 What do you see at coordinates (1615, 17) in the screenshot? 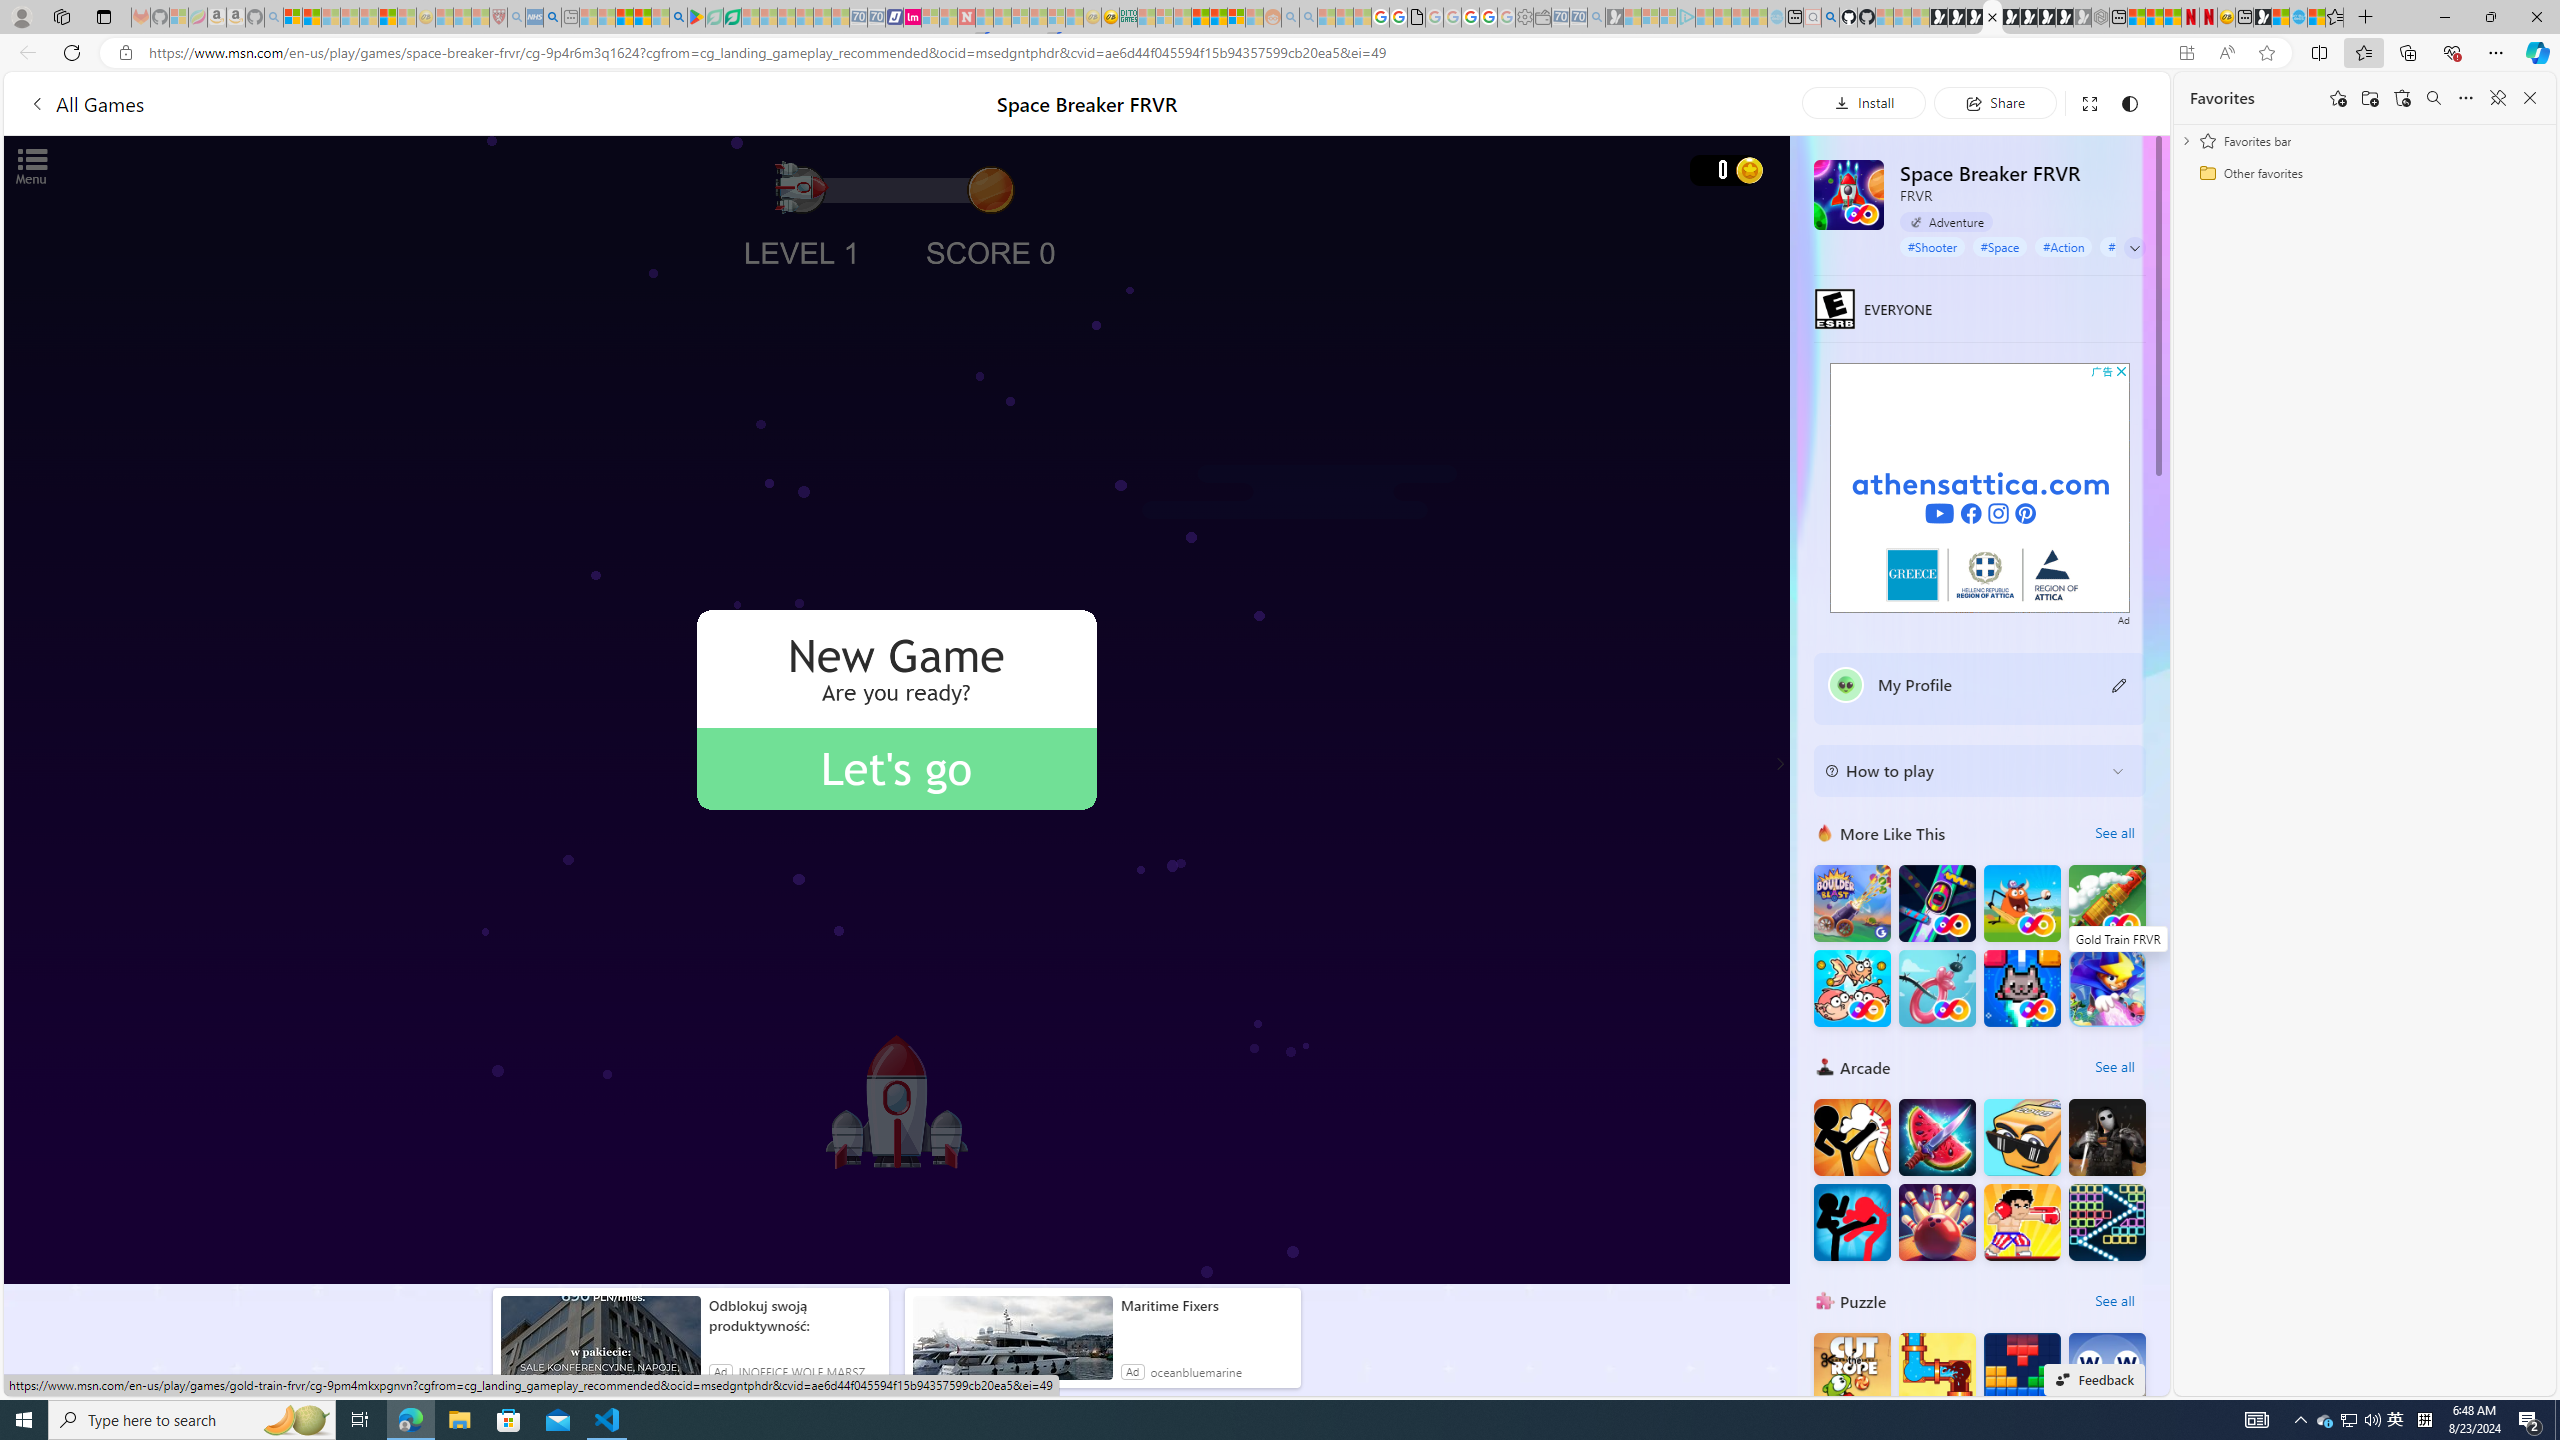
I see `Microsoft Start Gaming - Sleeping` at bounding box center [1615, 17].